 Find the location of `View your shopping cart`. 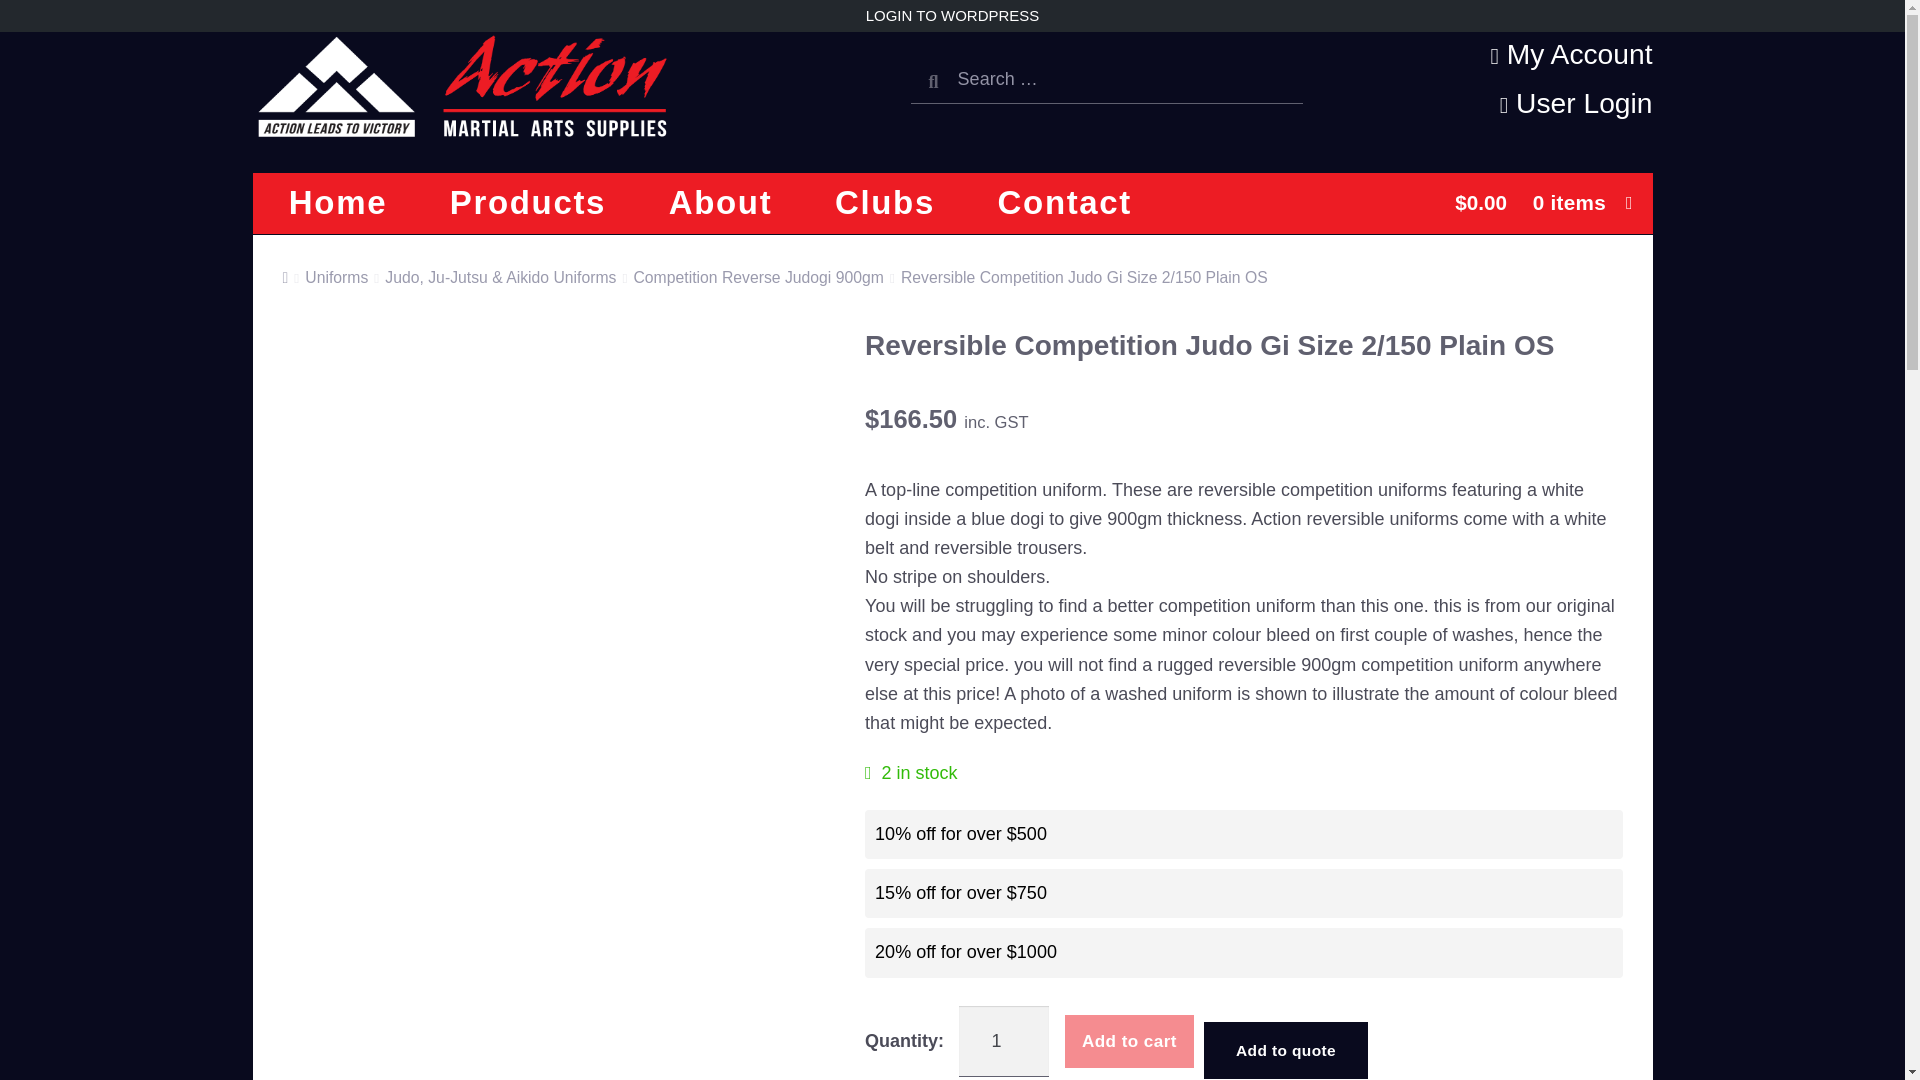

View your shopping cart is located at coordinates (1453, 203).